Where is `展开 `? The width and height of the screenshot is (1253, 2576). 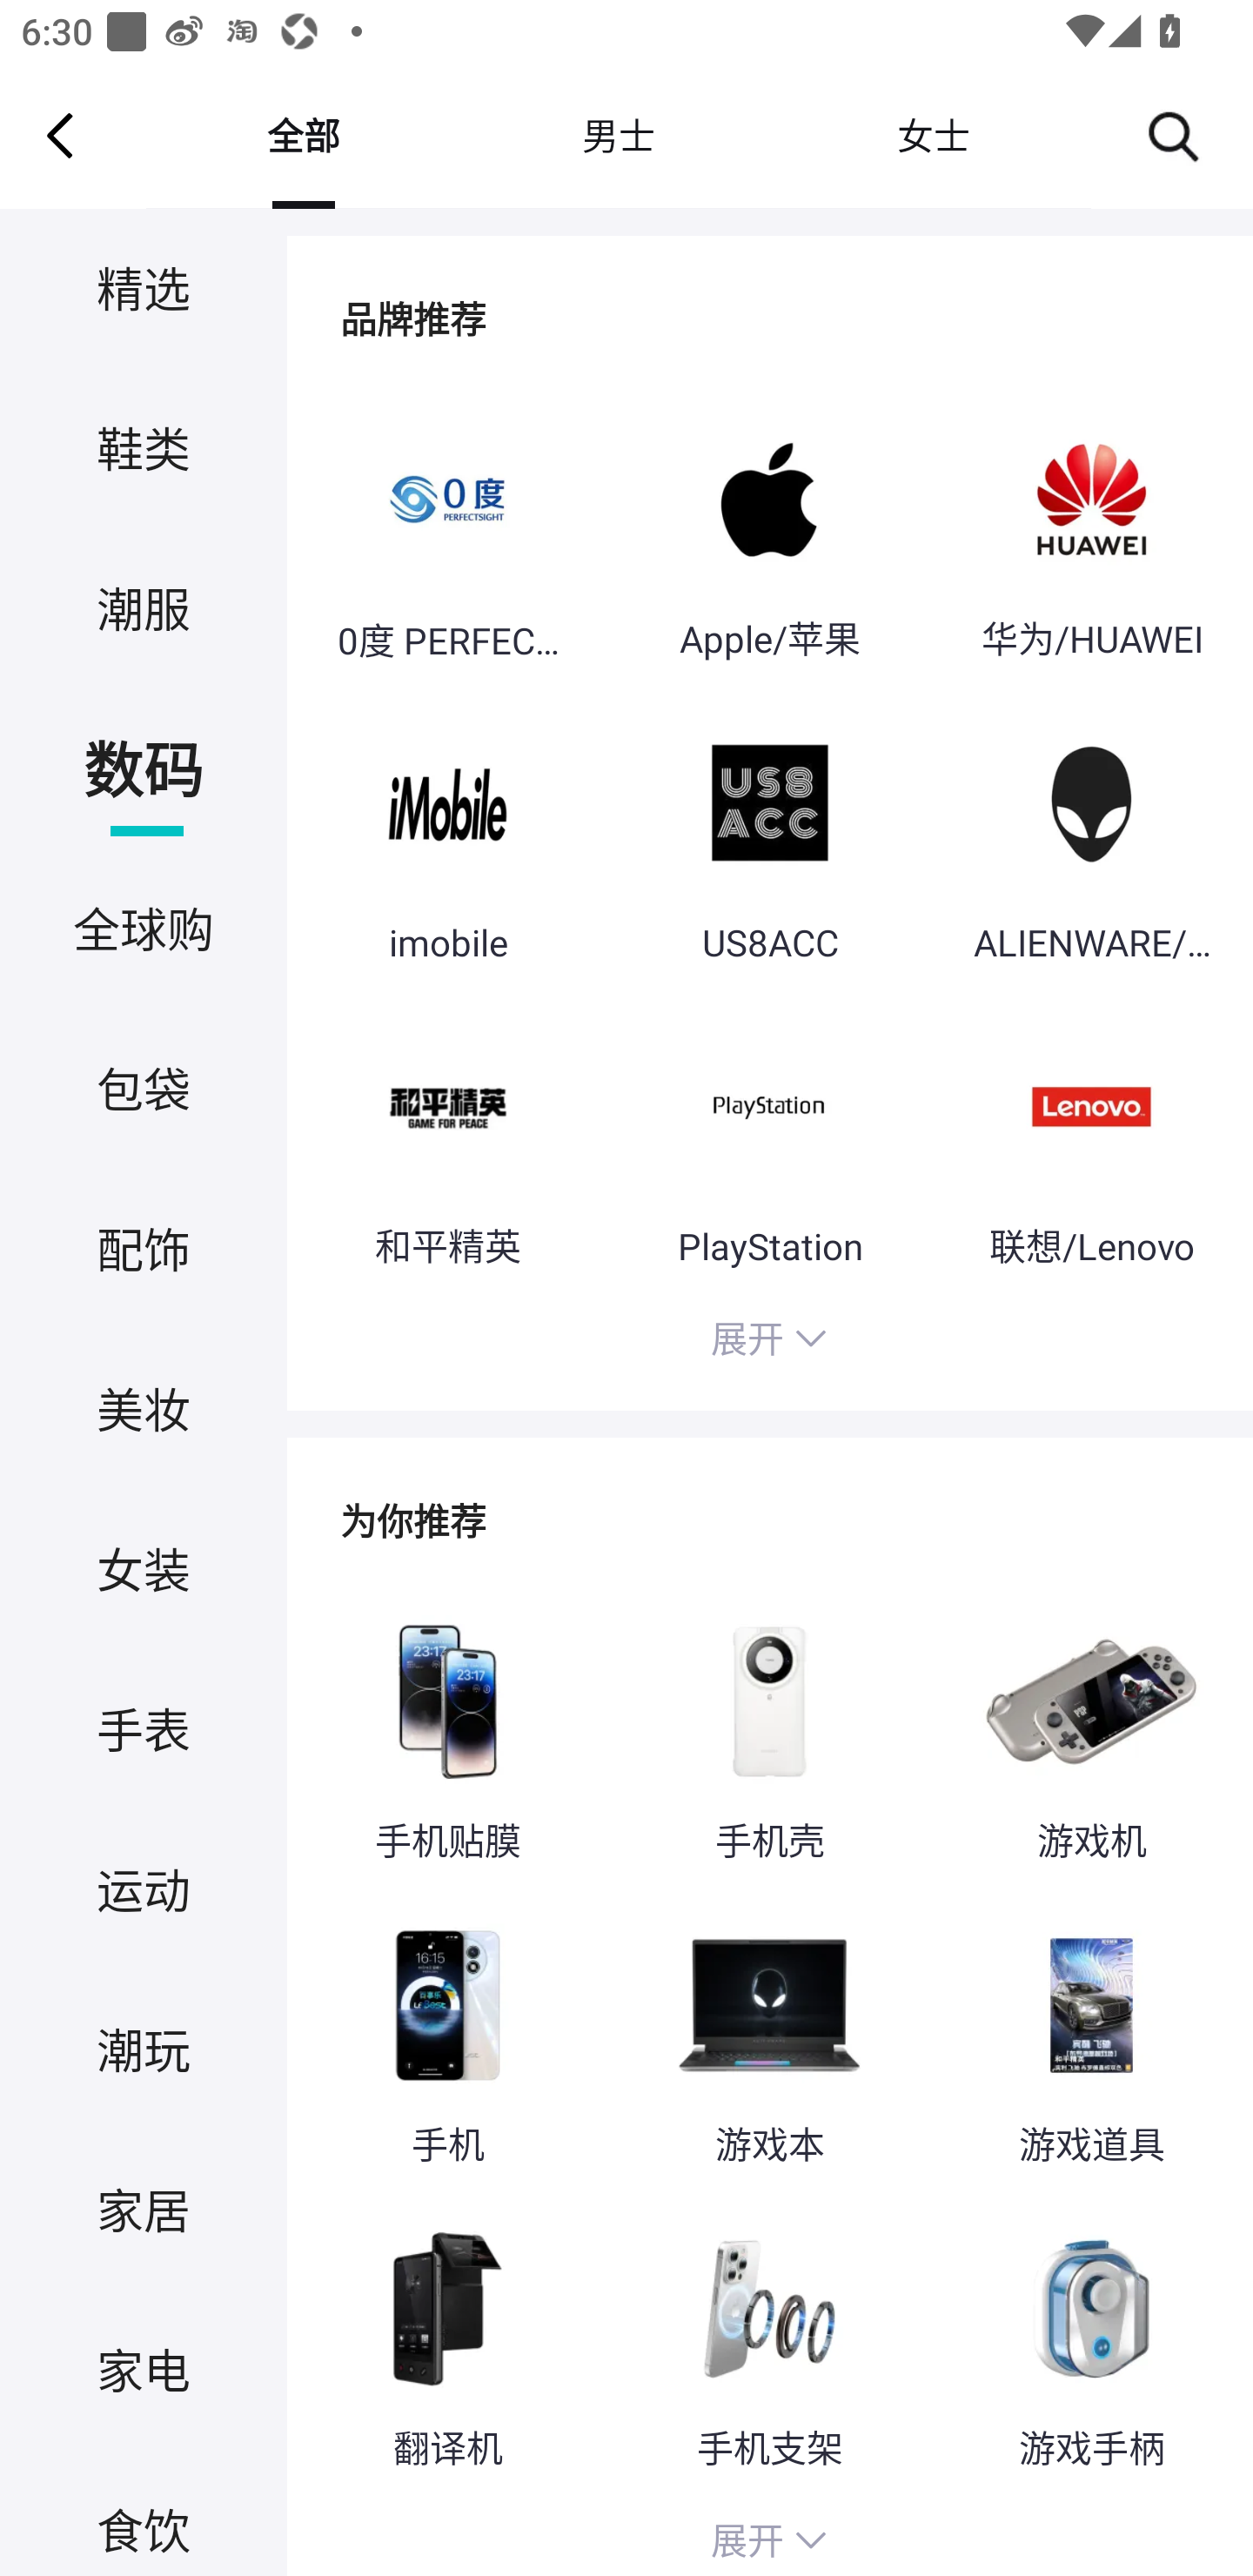
展开  is located at coordinates (769, 2536).